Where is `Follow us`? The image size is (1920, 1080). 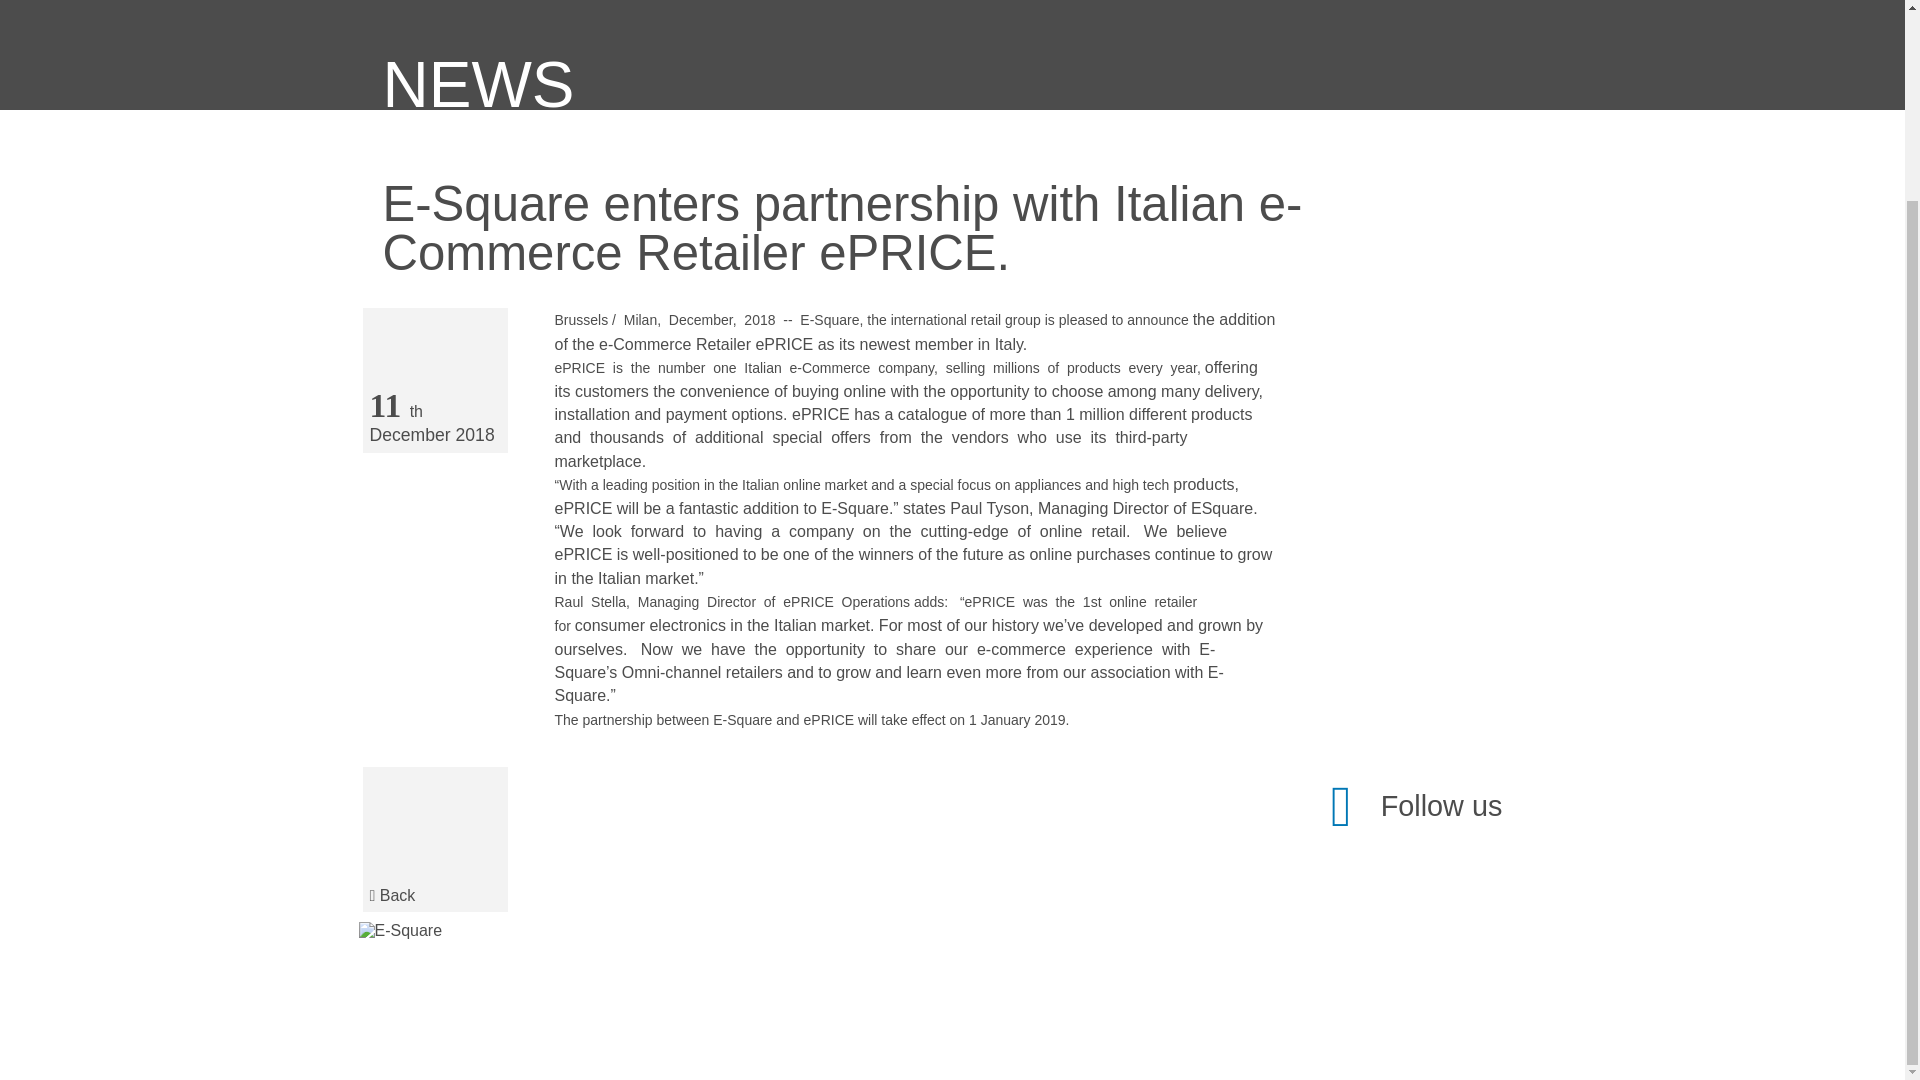 Follow us is located at coordinates (1416, 806).